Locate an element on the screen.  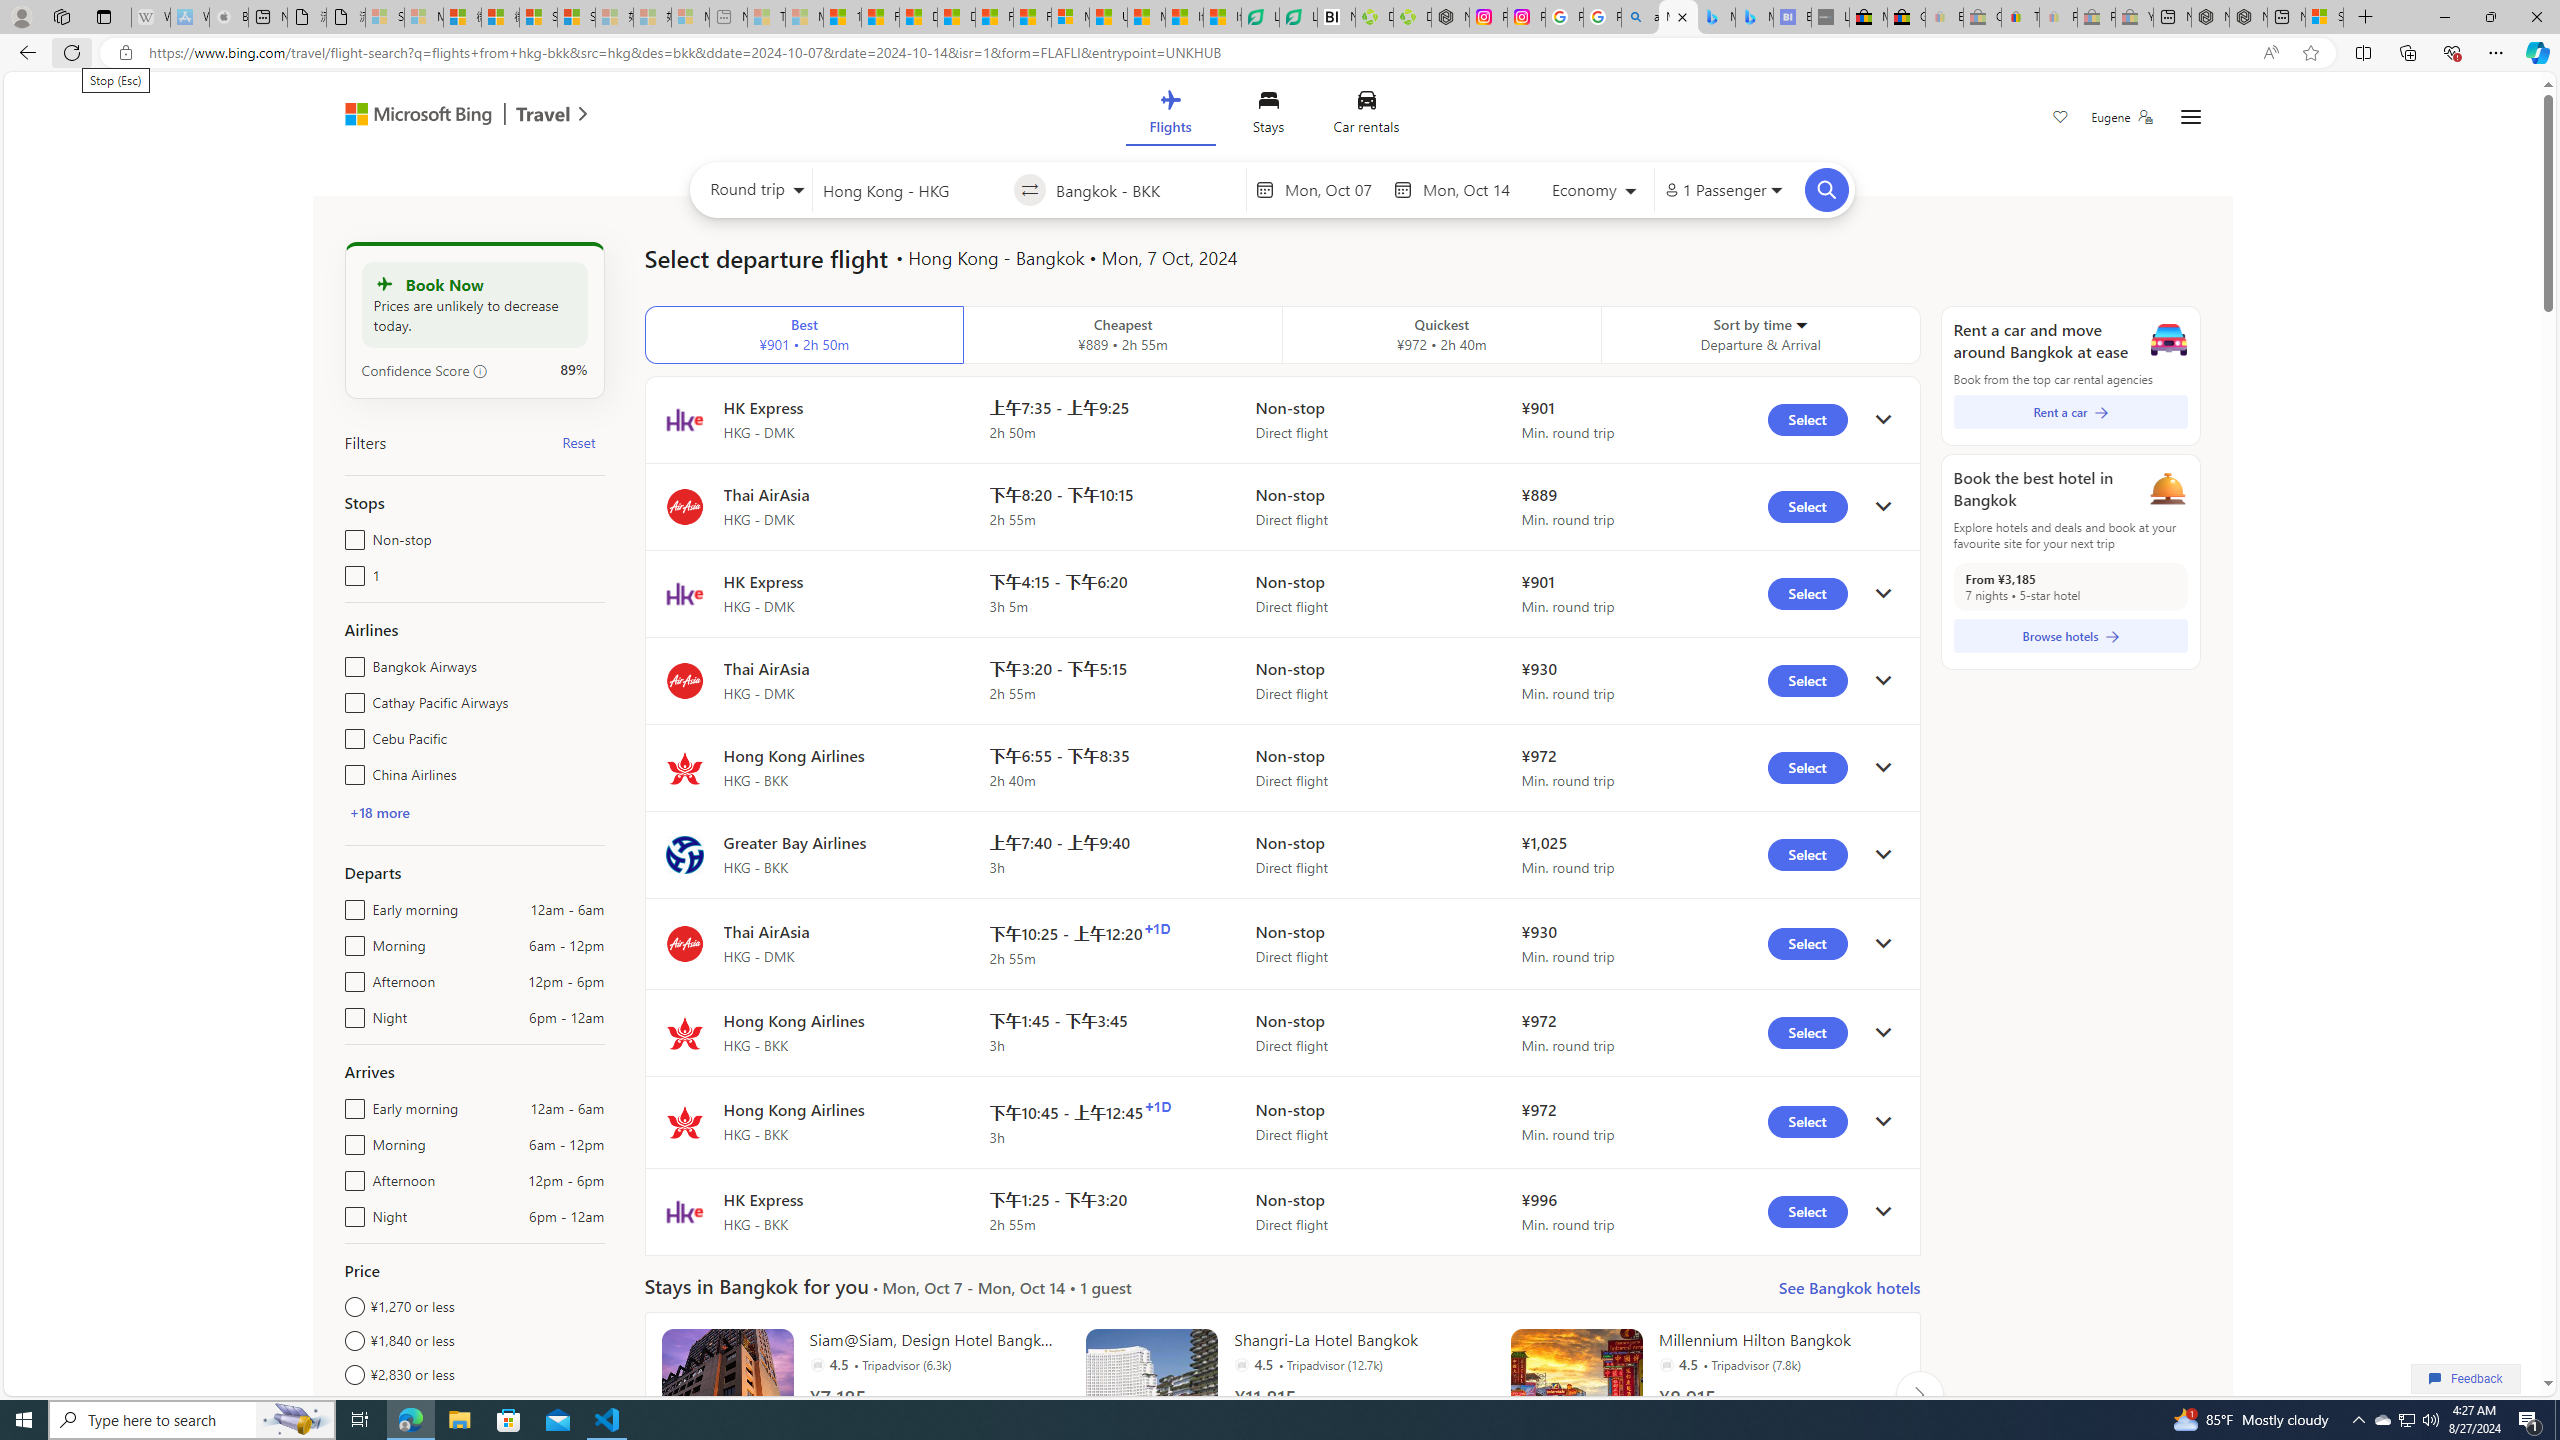
Class: autosuggest-container full-height no-y-padding is located at coordinates (1145, 189).